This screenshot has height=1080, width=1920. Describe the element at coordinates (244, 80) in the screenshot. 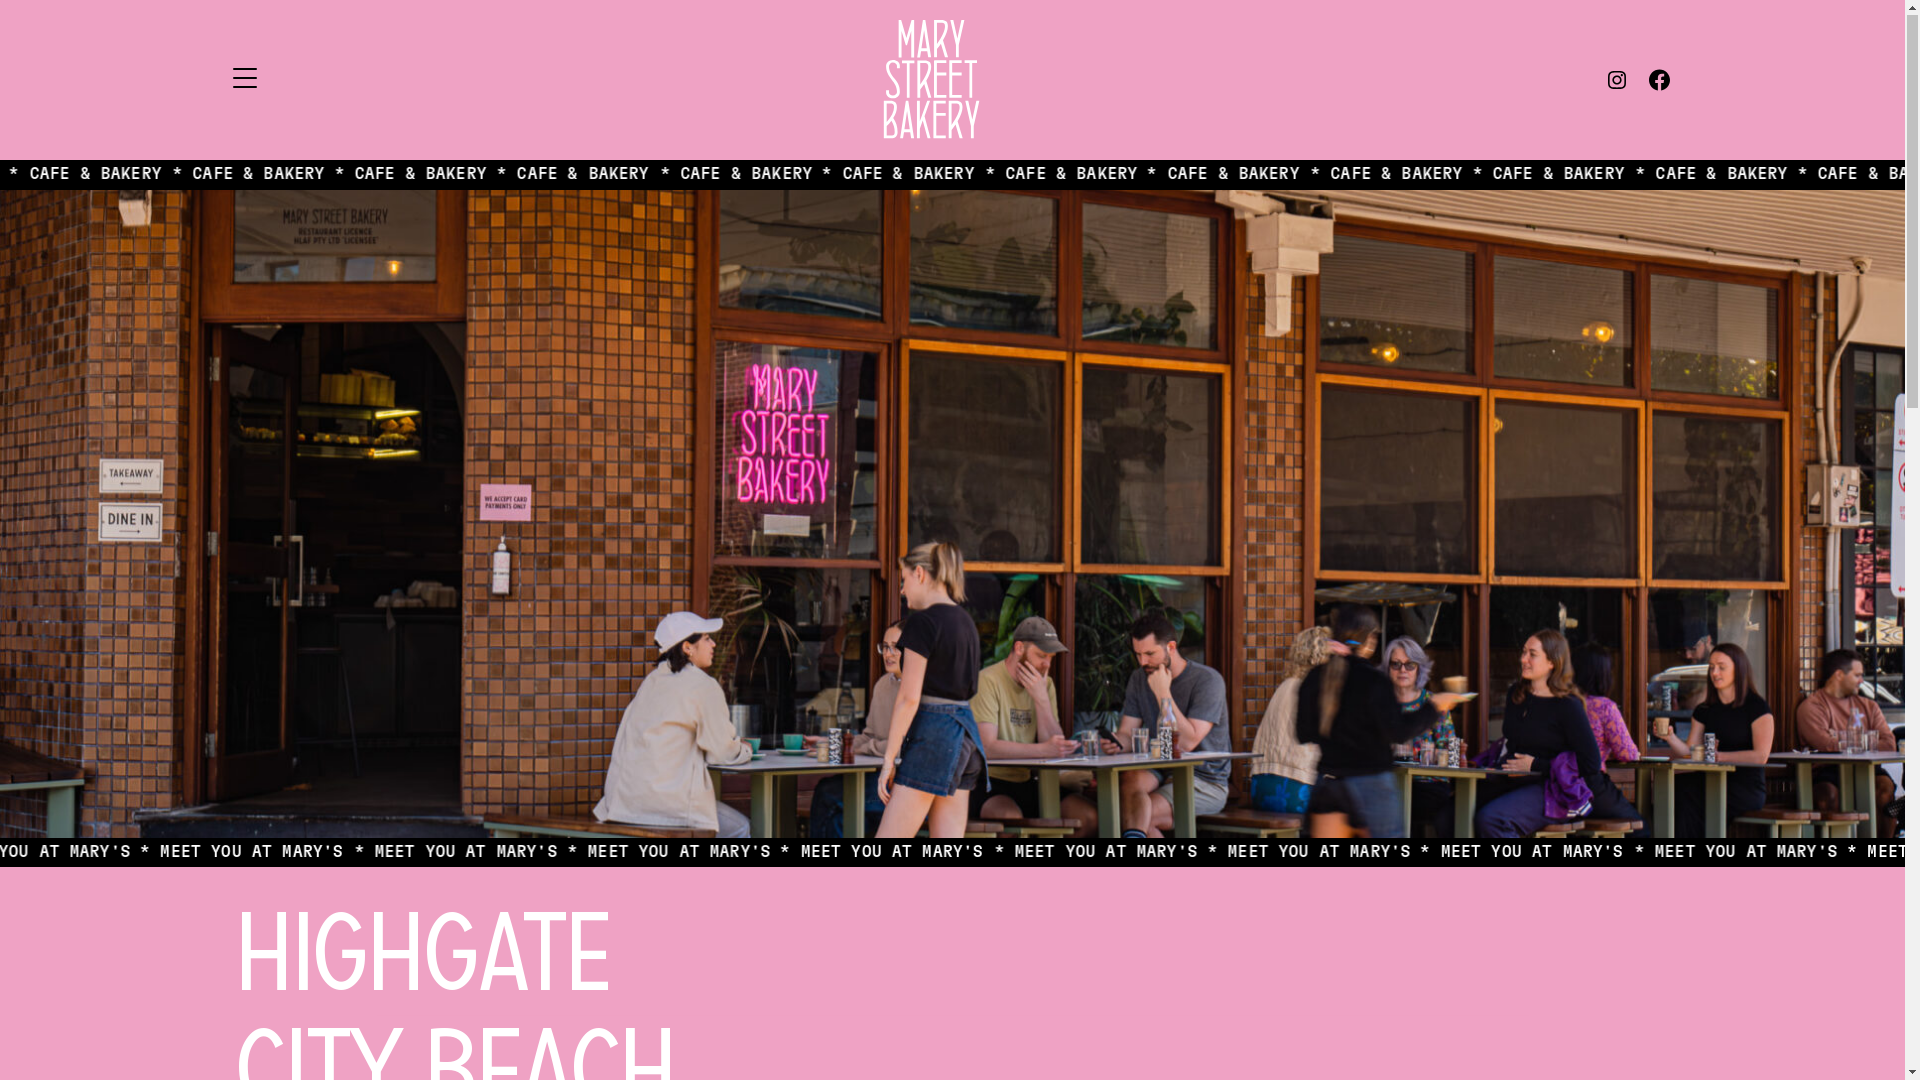

I see `Menu` at that location.